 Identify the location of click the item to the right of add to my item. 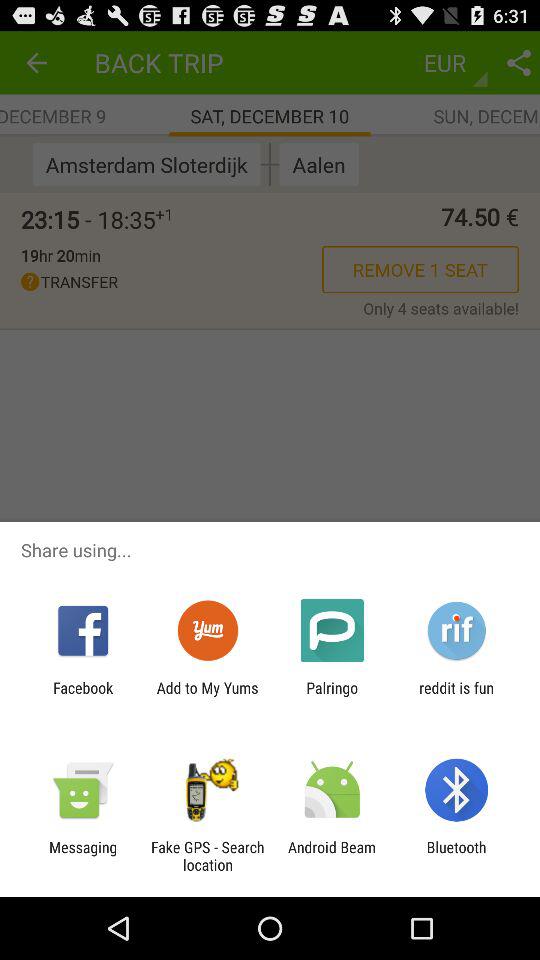
(332, 696).